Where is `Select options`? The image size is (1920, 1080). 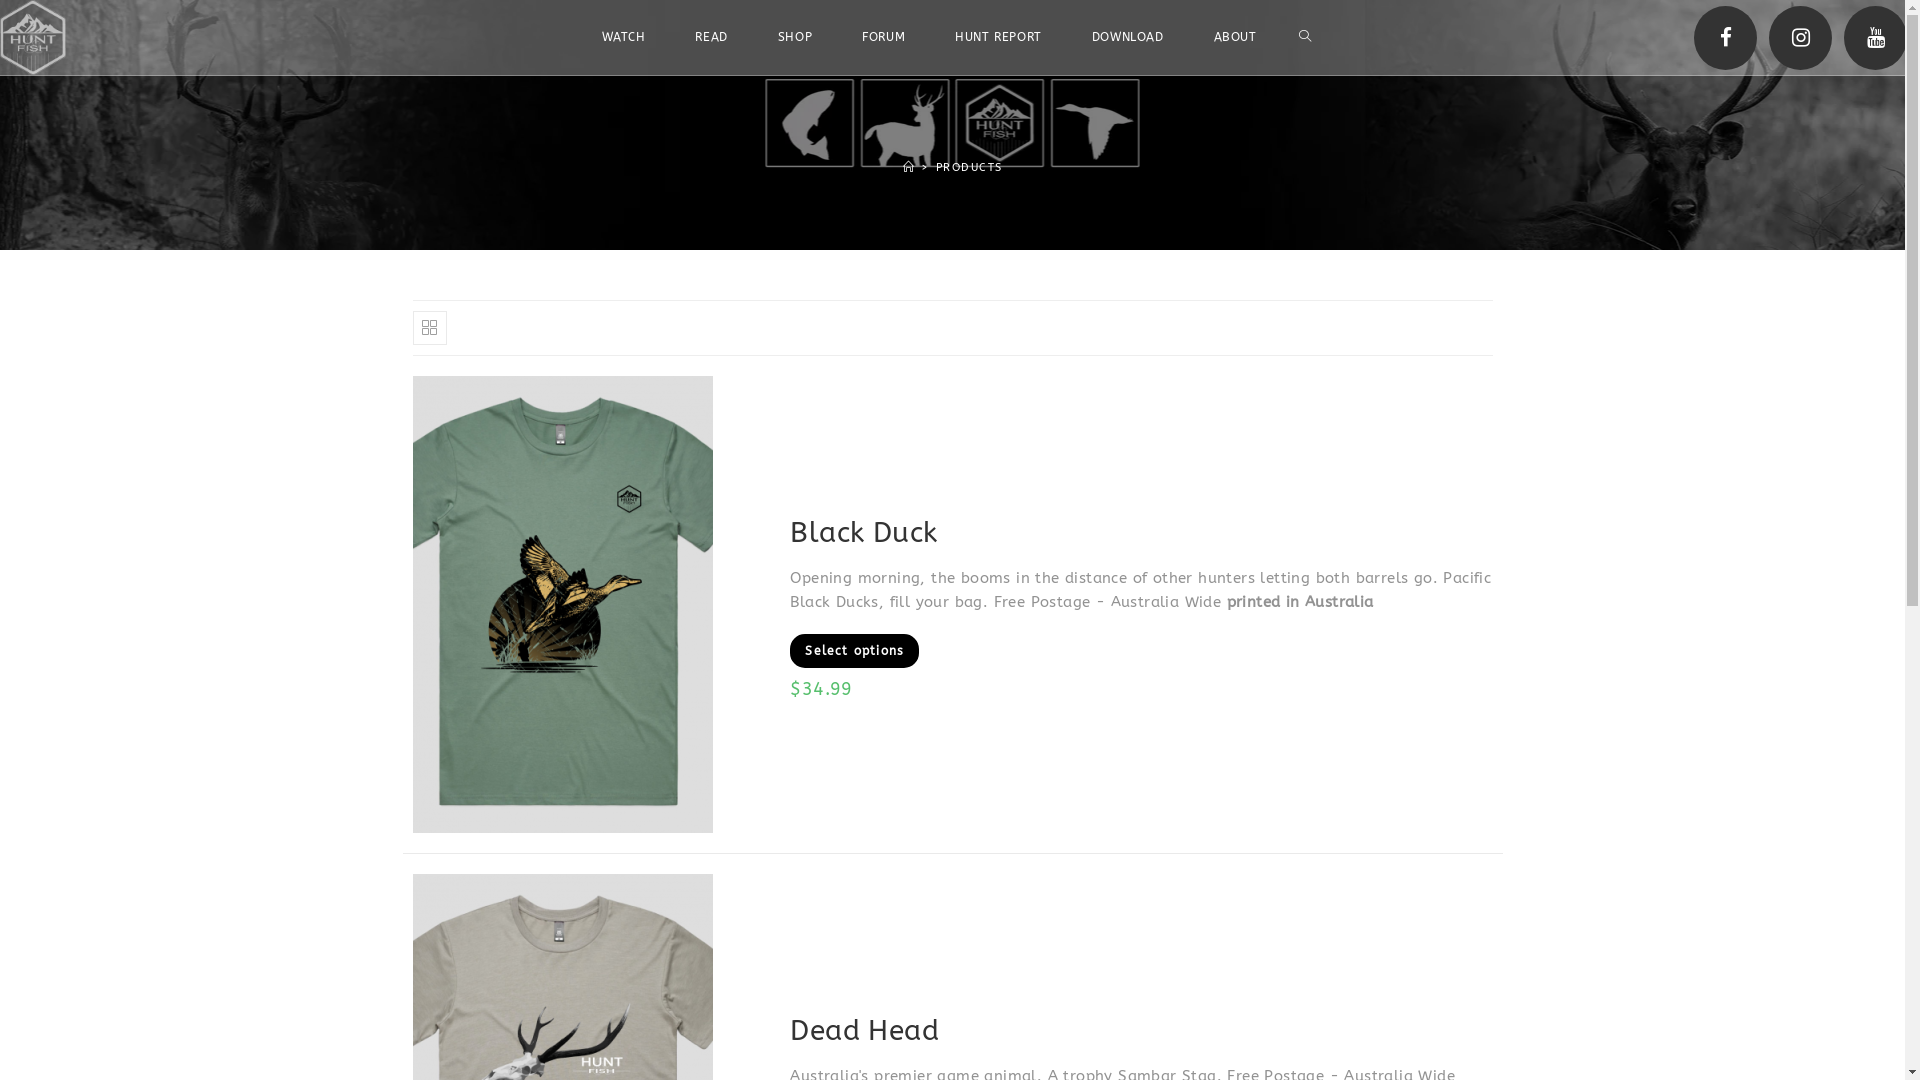 Select options is located at coordinates (854, 651).